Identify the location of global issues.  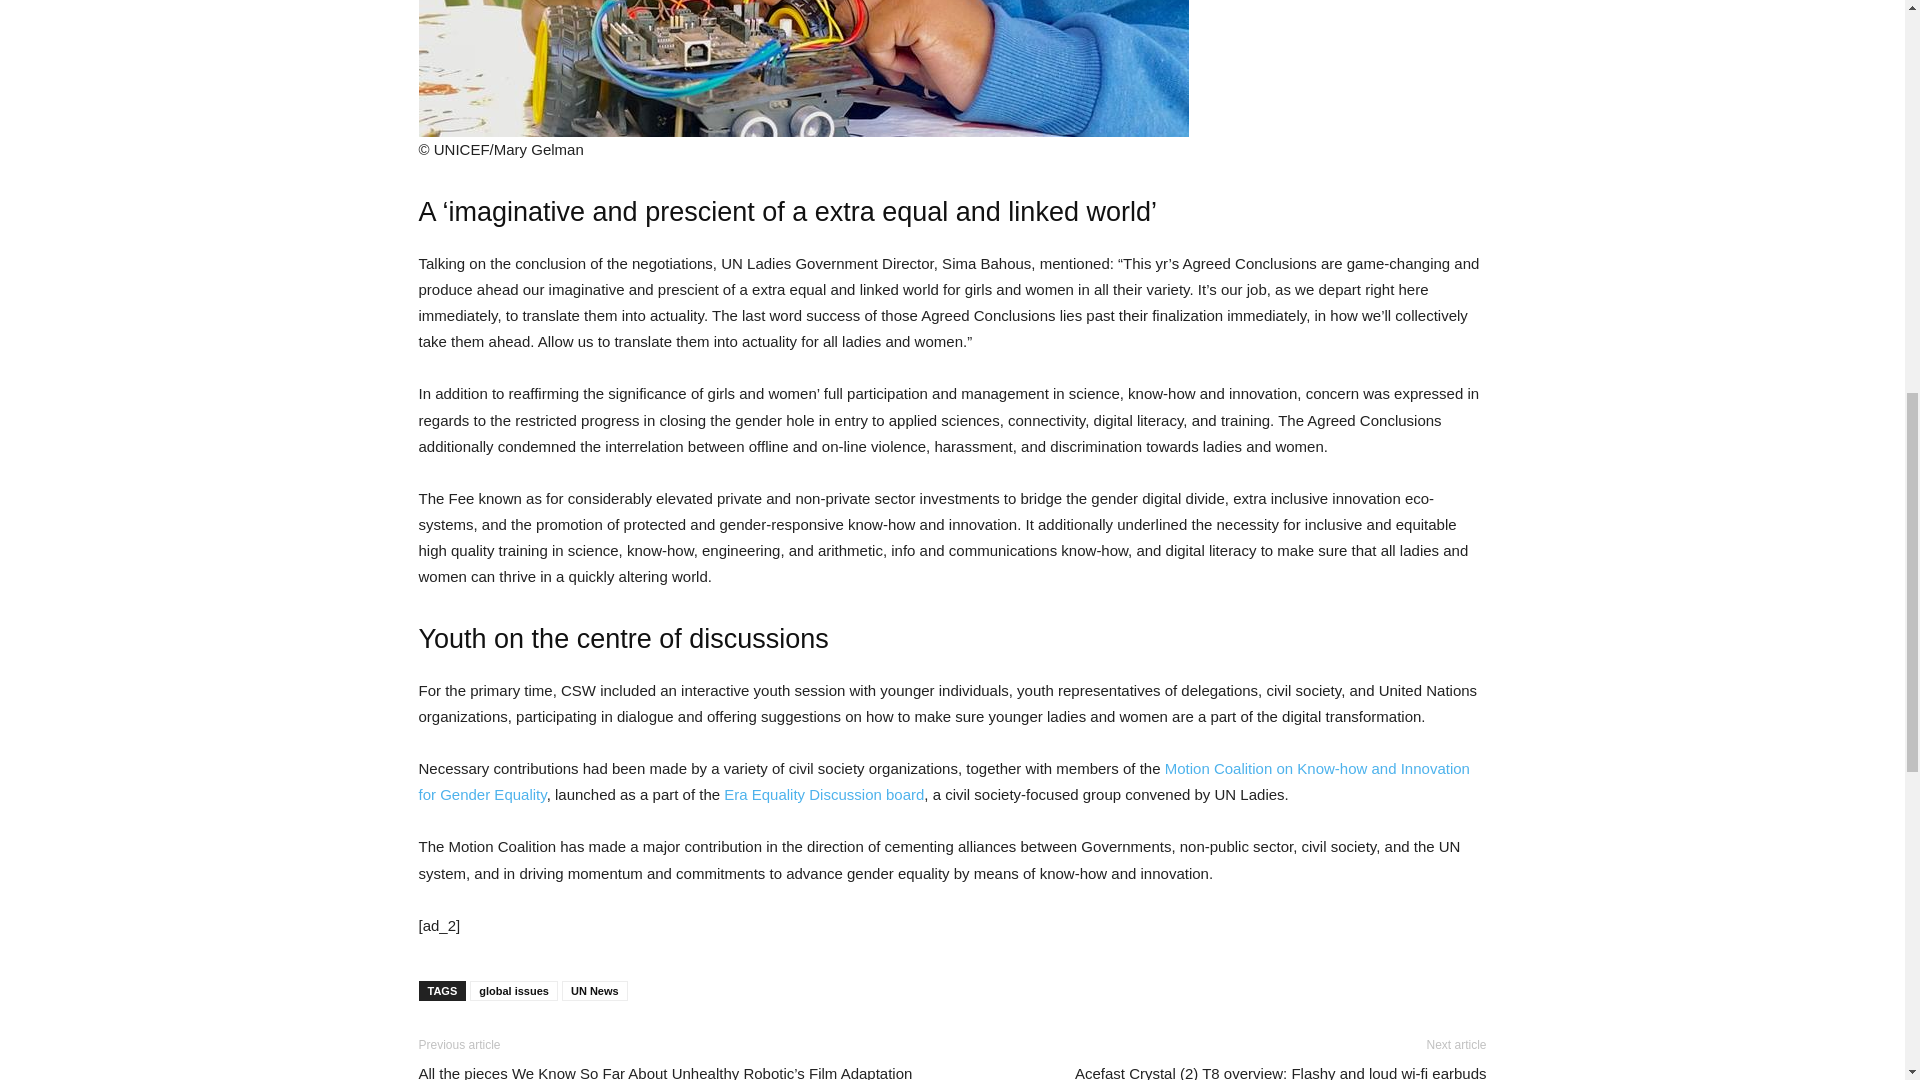
(514, 990).